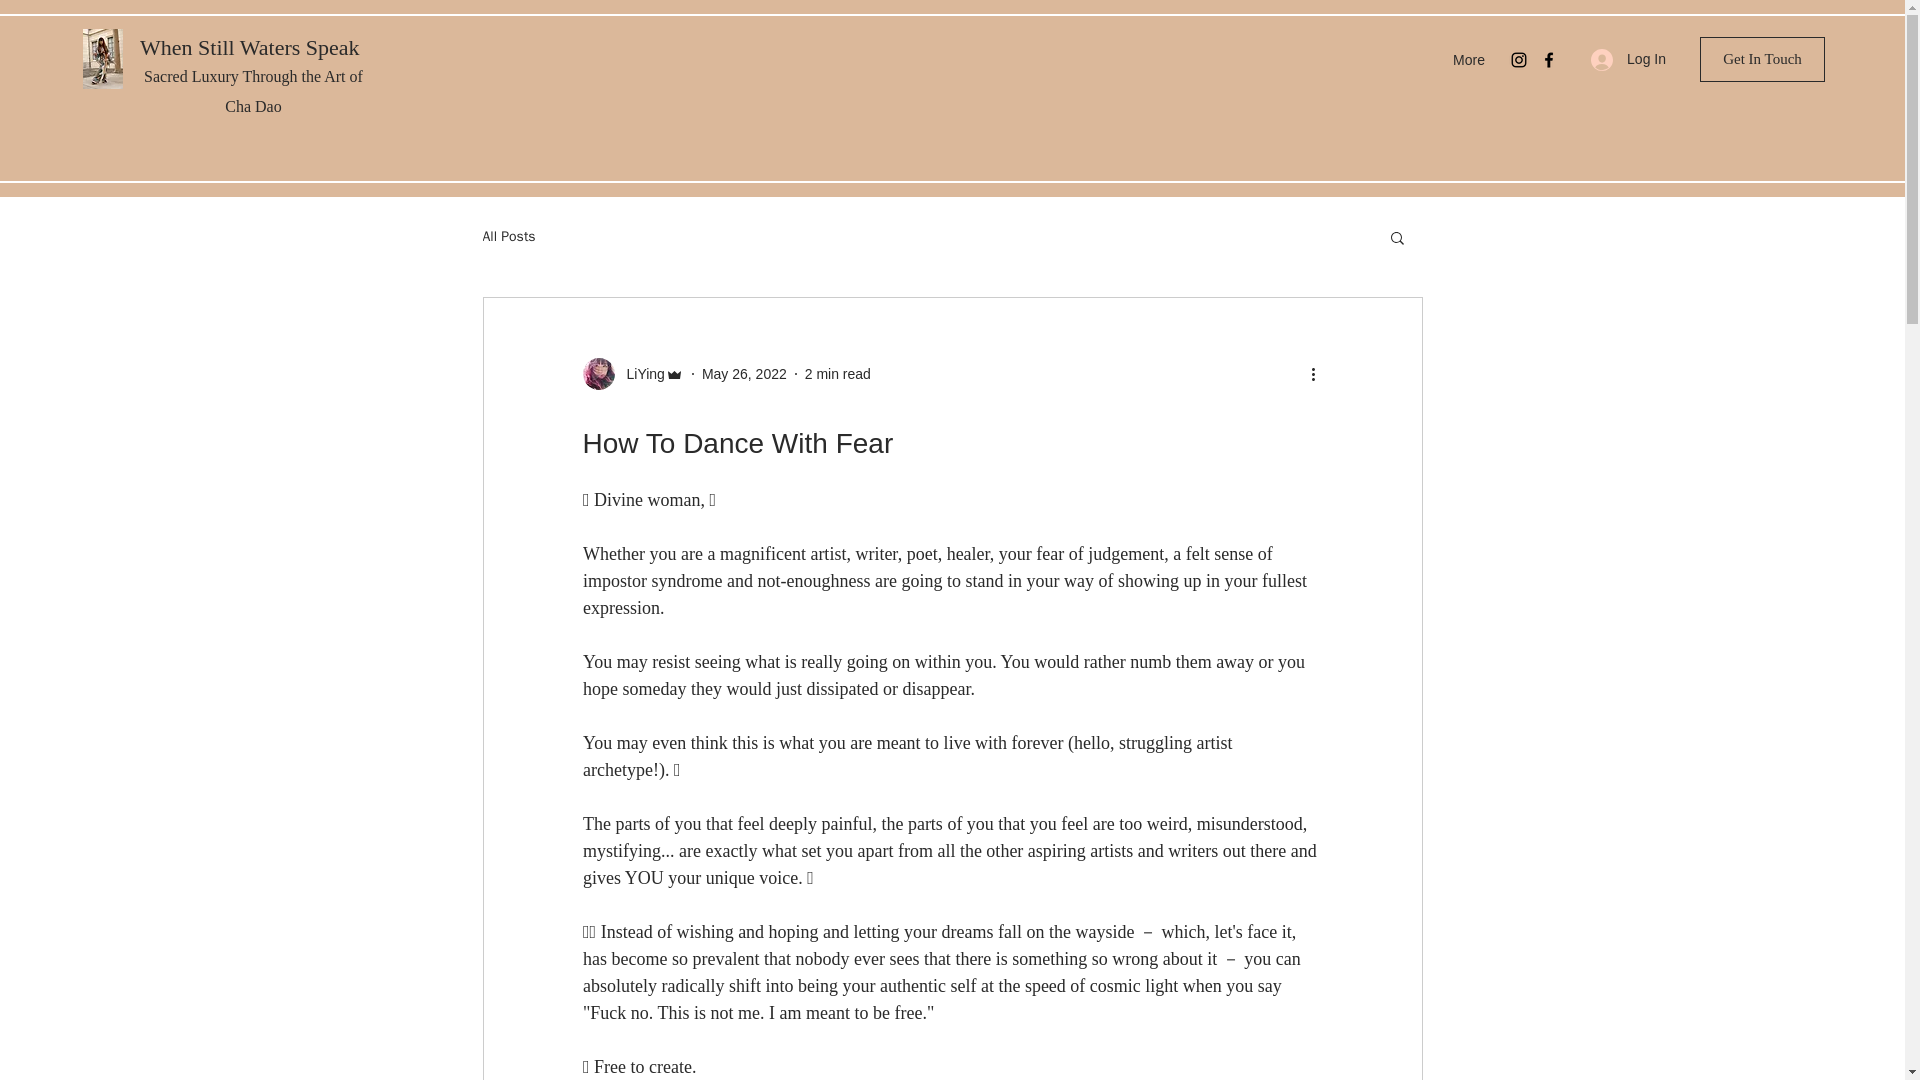  I want to click on 2 min read, so click(838, 374).